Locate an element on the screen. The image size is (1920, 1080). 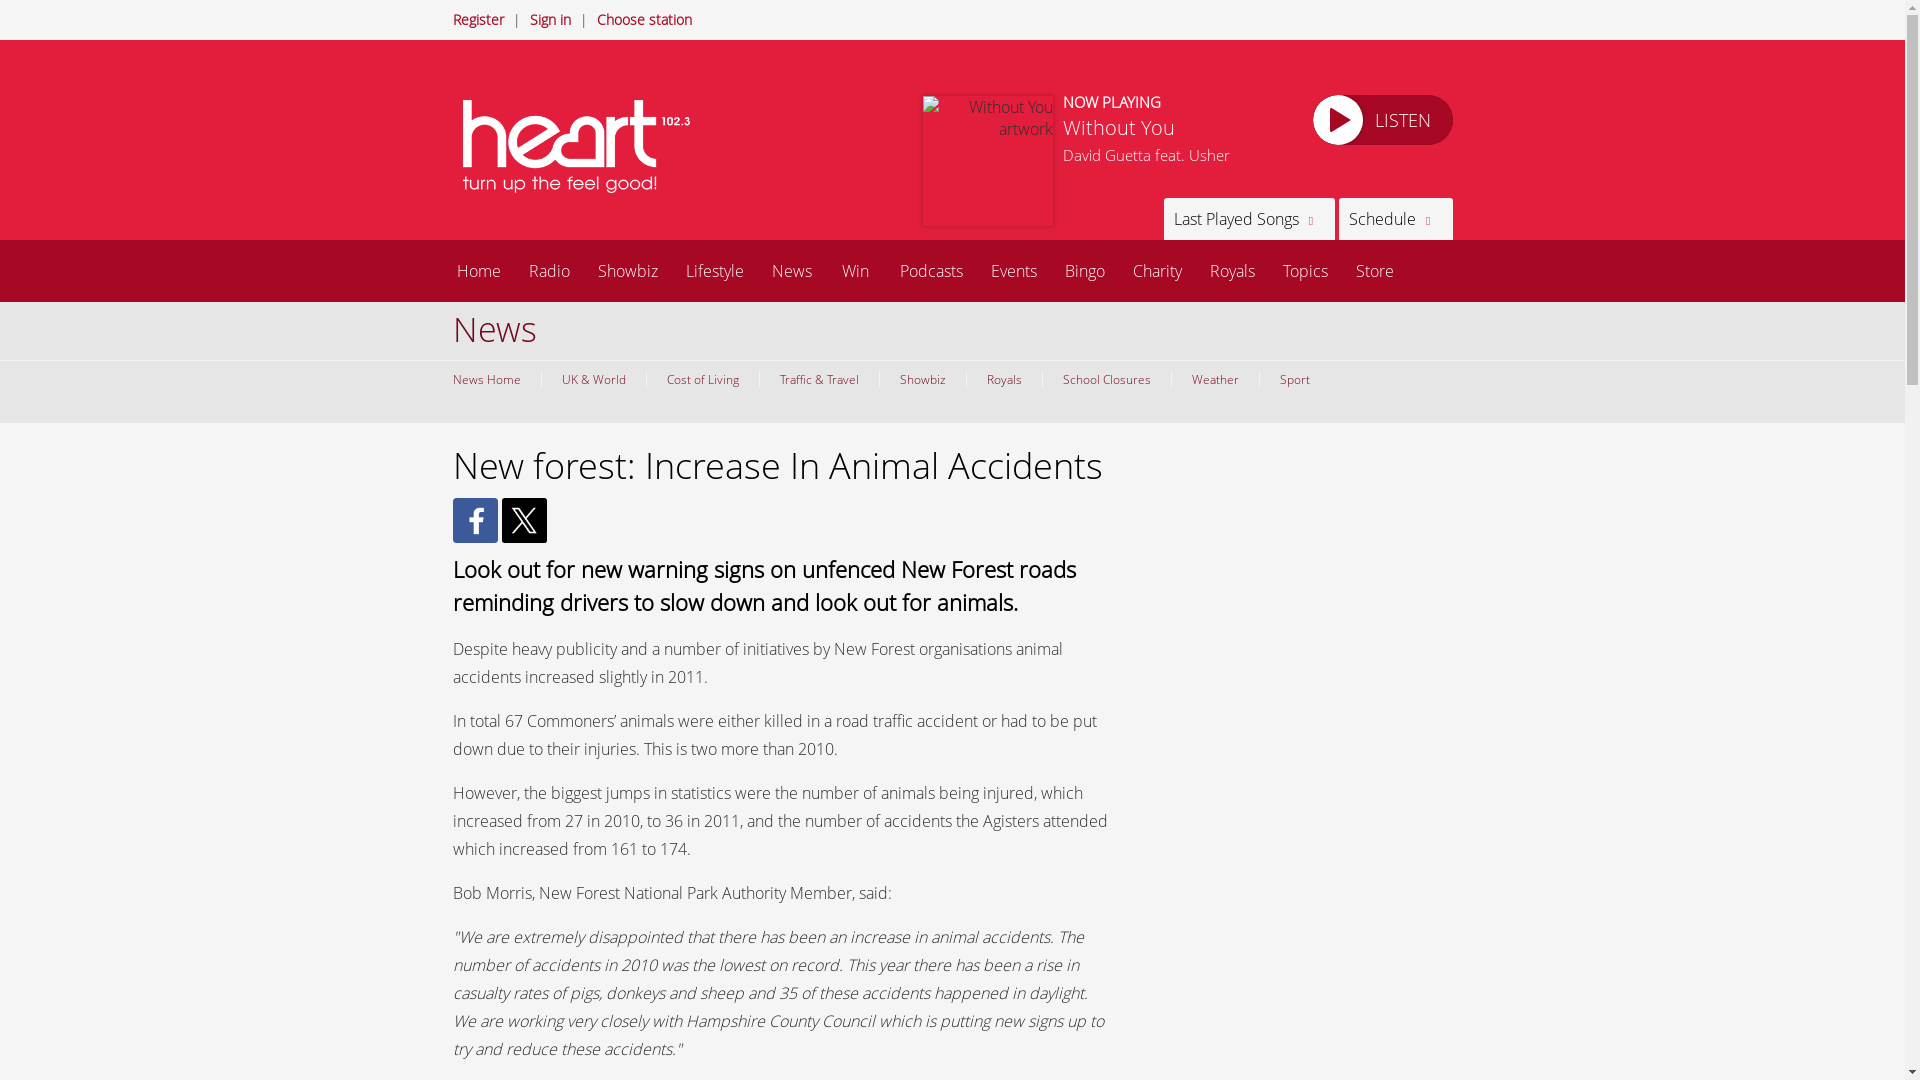
Charity is located at coordinates (1156, 270).